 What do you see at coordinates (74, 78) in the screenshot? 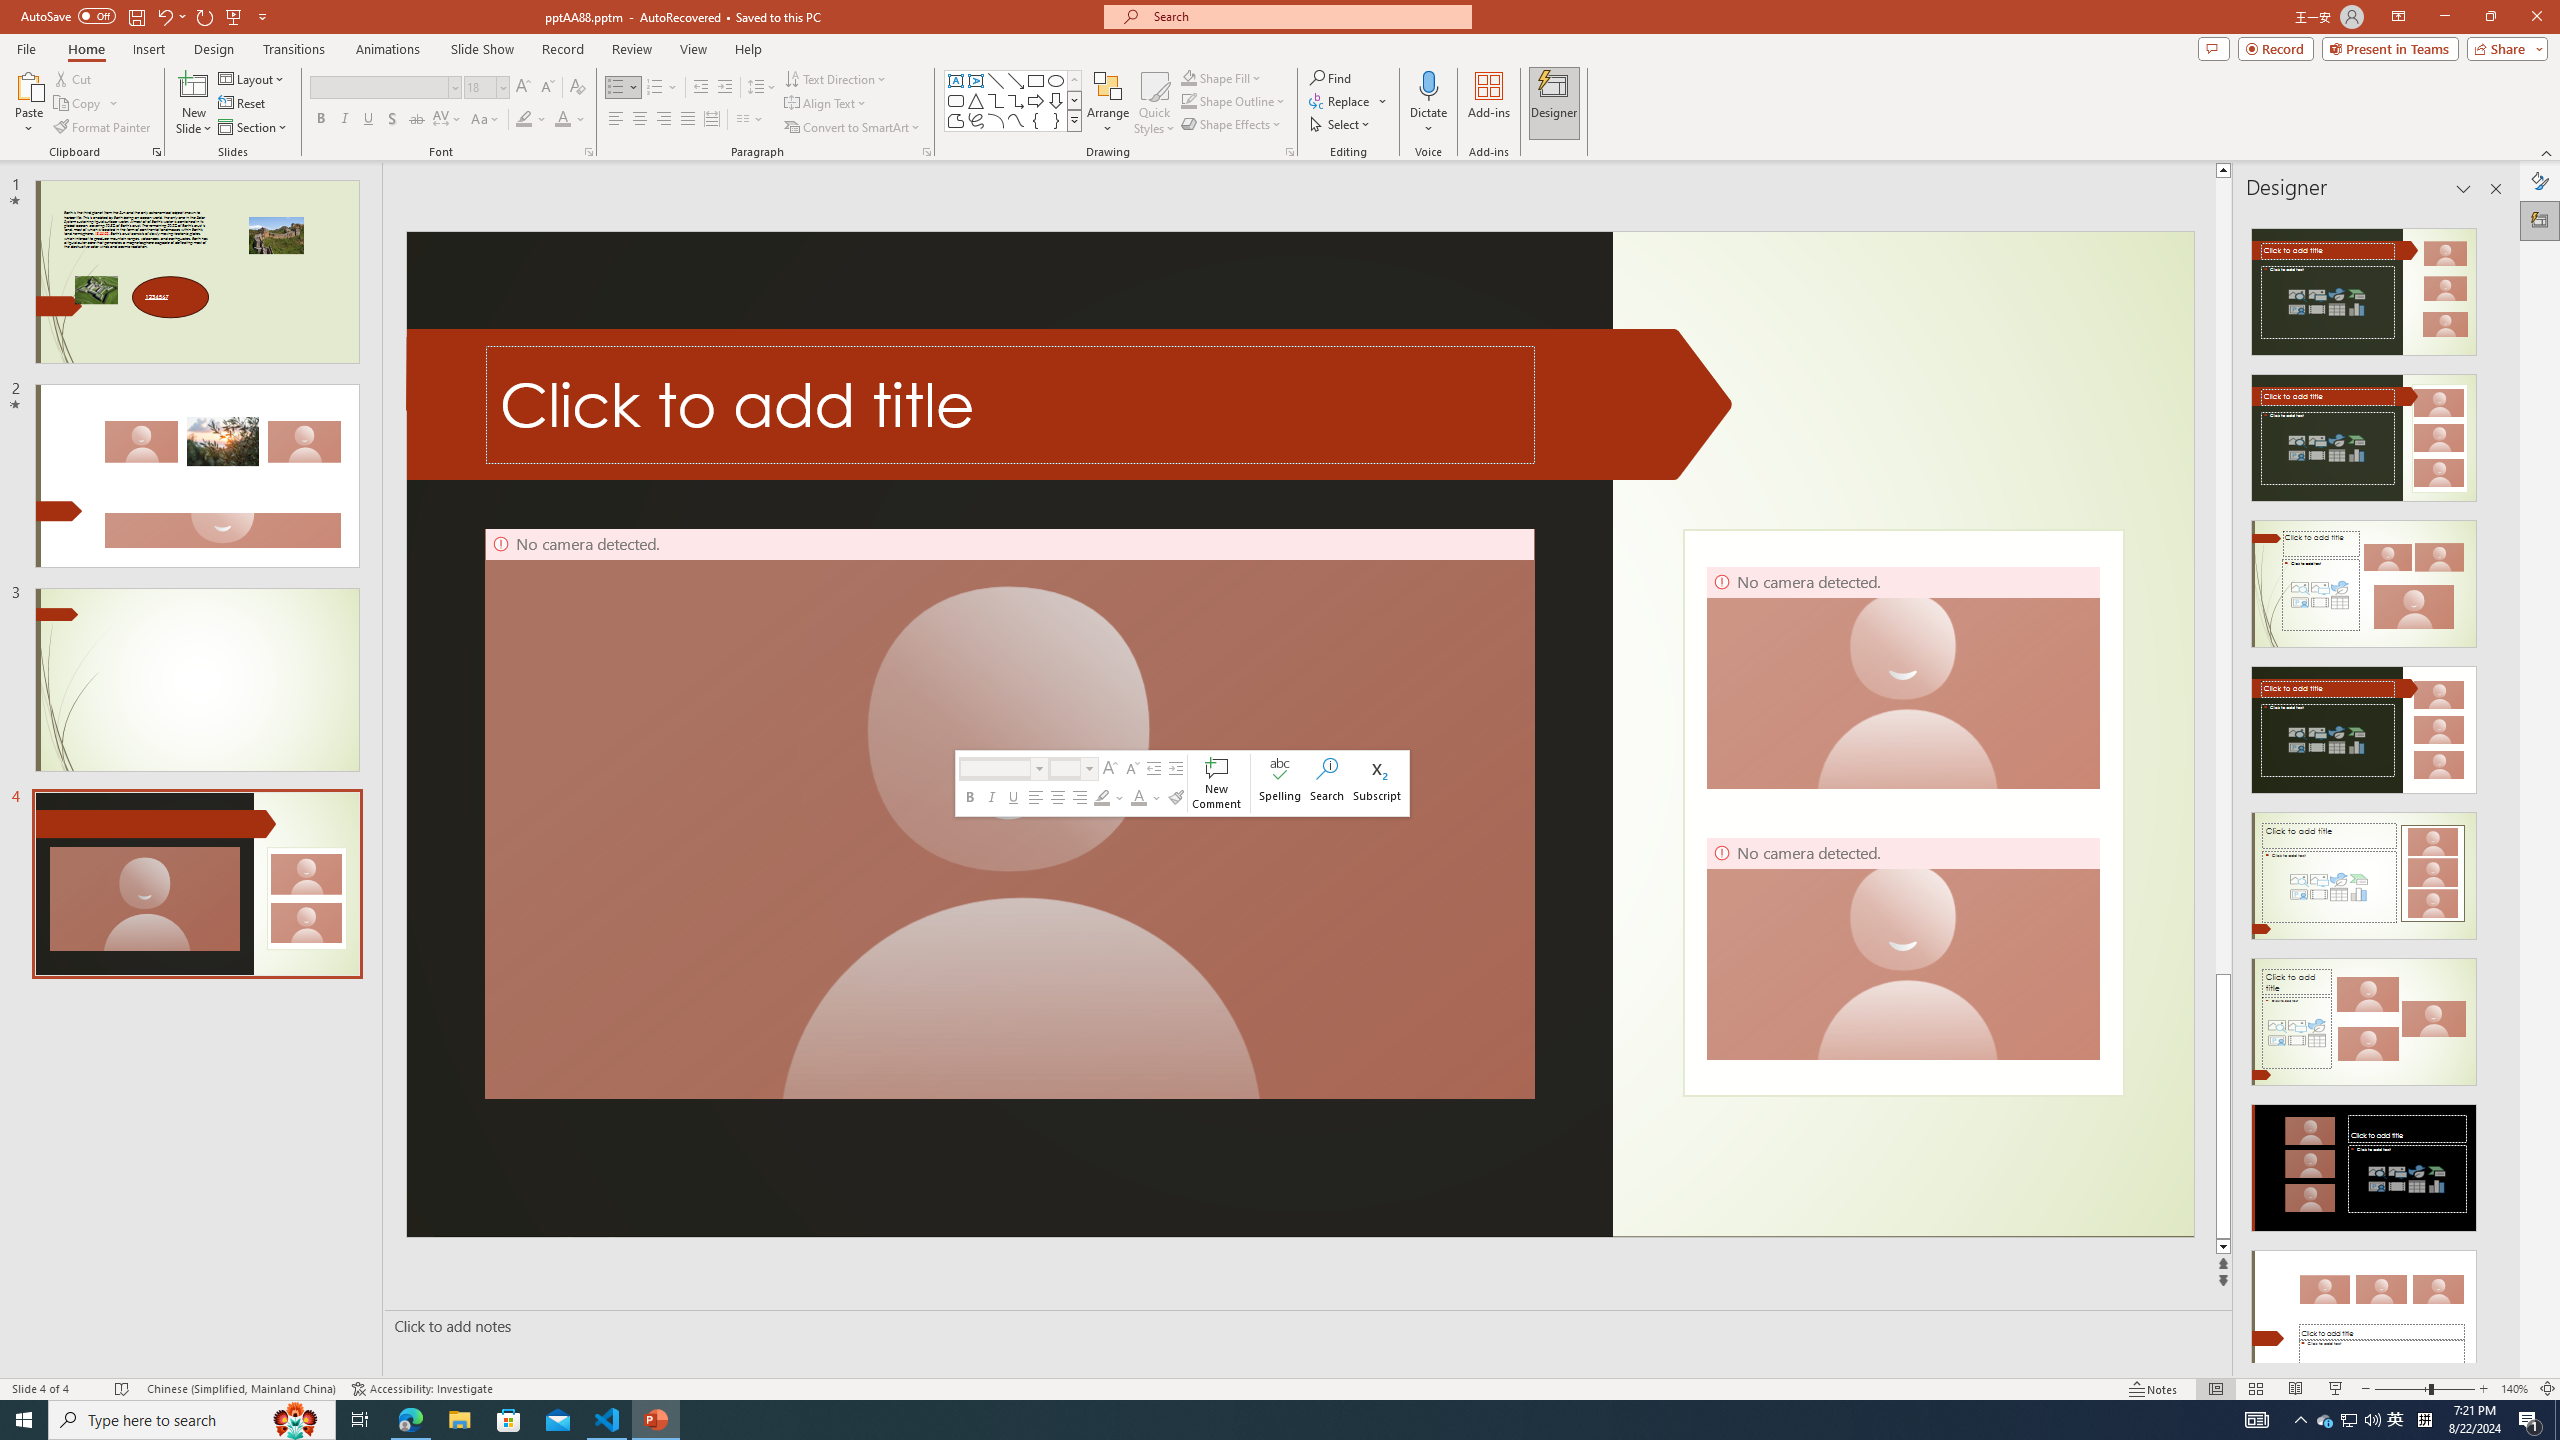
I see `Cut` at bounding box center [74, 78].